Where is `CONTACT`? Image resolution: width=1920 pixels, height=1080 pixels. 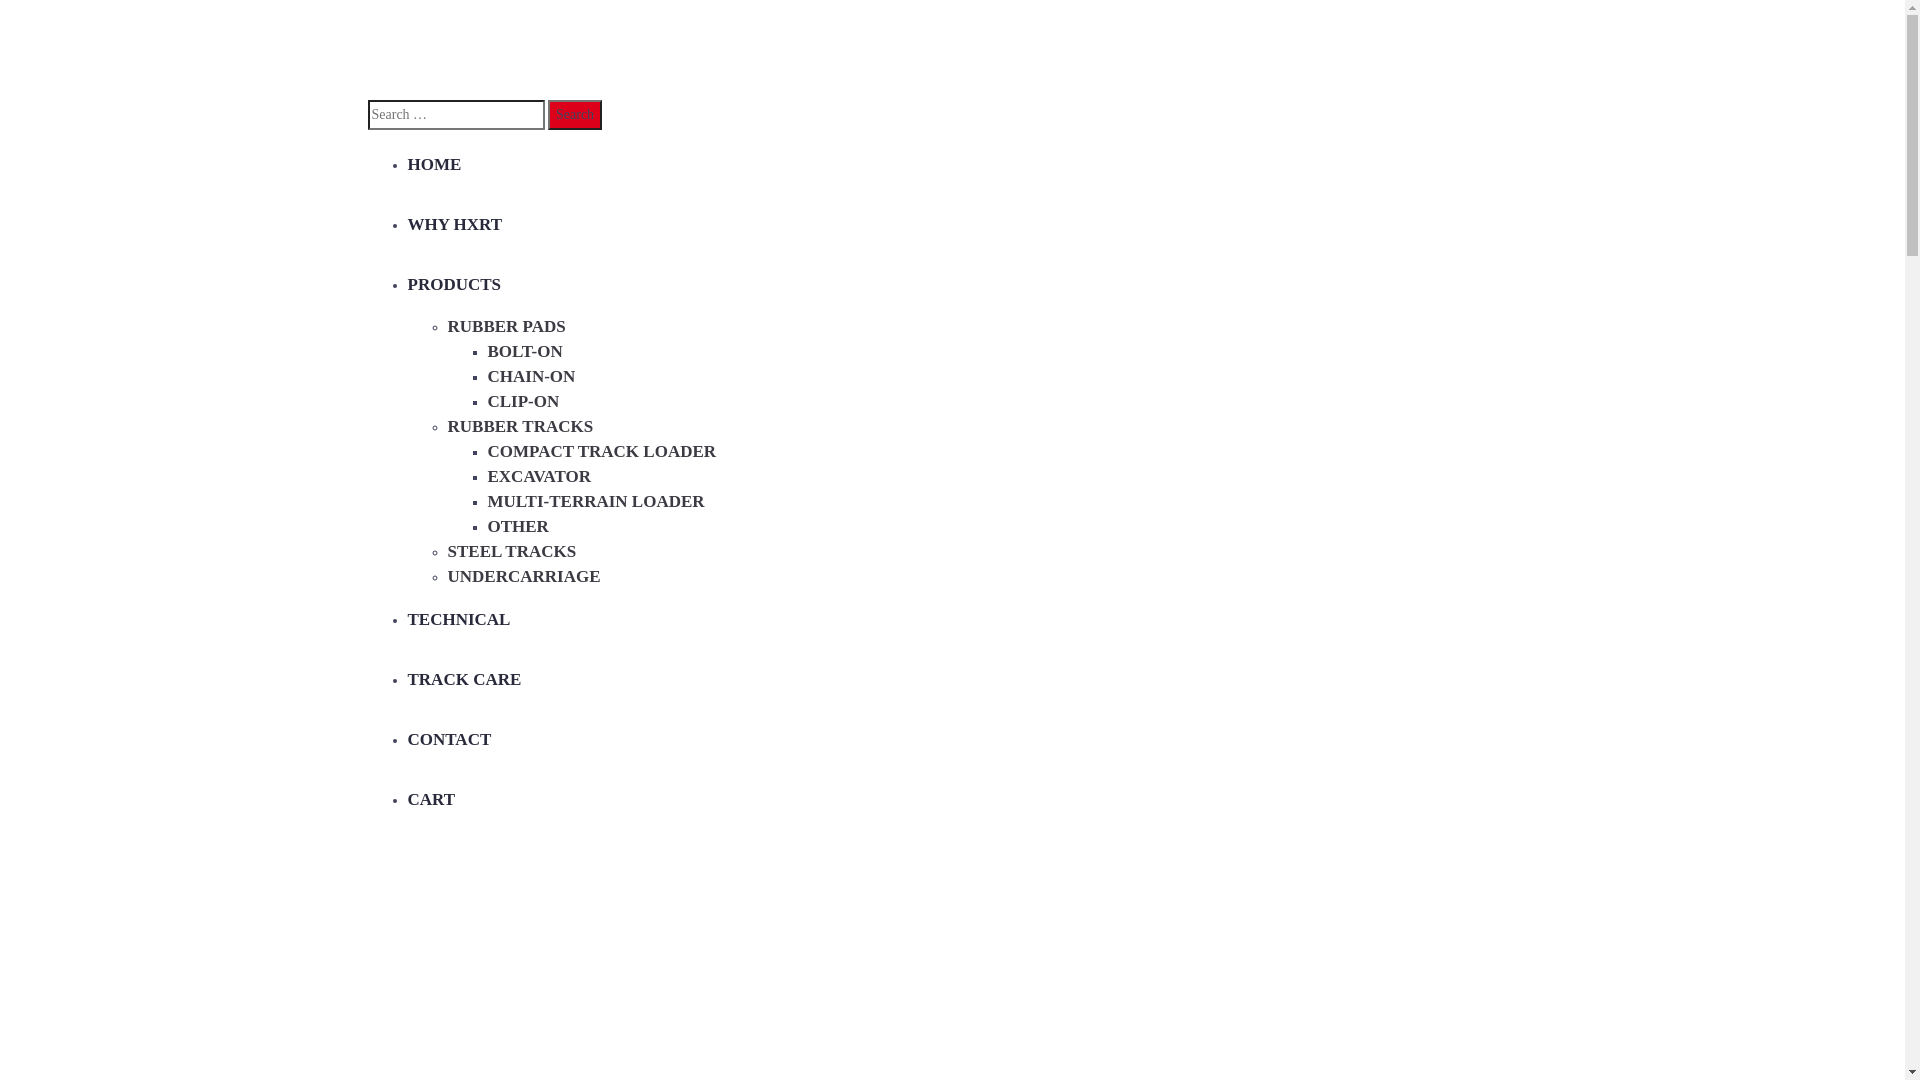 CONTACT is located at coordinates (450, 740).